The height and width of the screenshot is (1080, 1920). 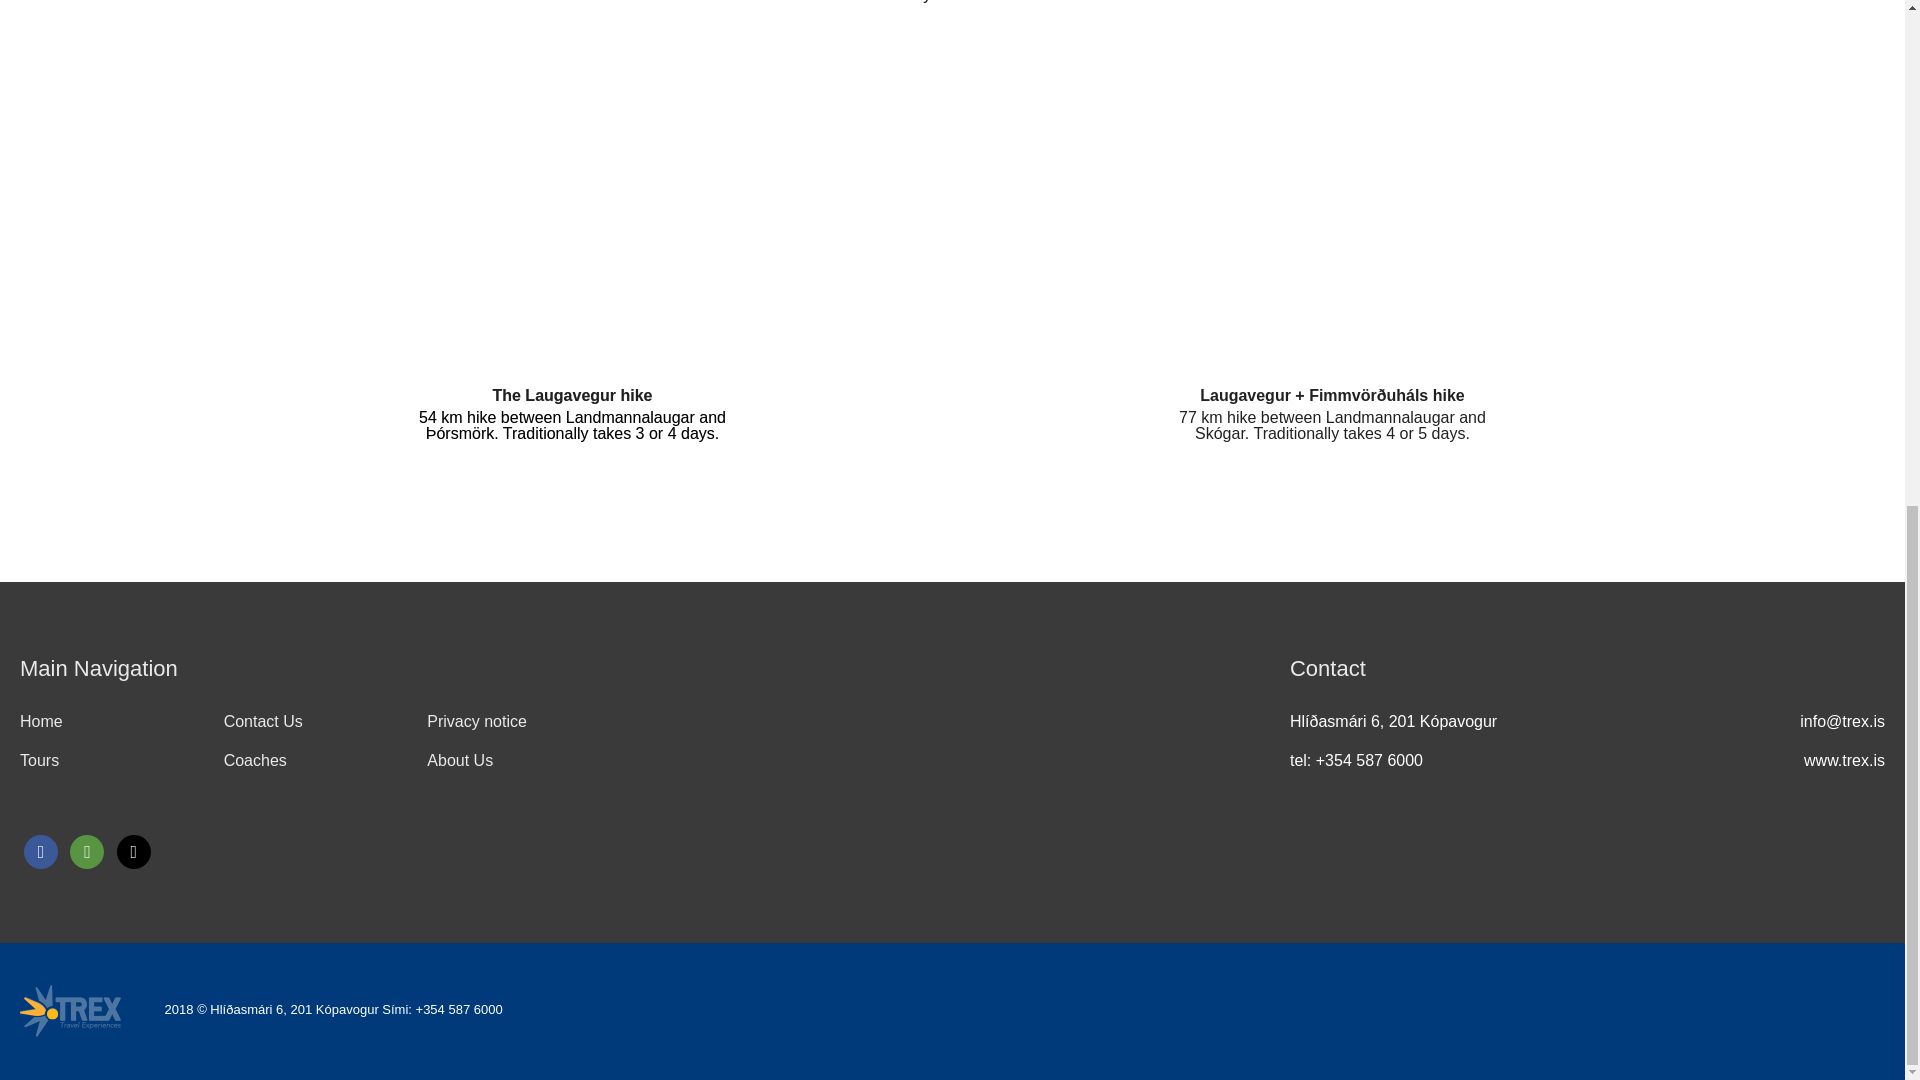 What do you see at coordinates (255, 760) in the screenshot?
I see `Coaches` at bounding box center [255, 760].